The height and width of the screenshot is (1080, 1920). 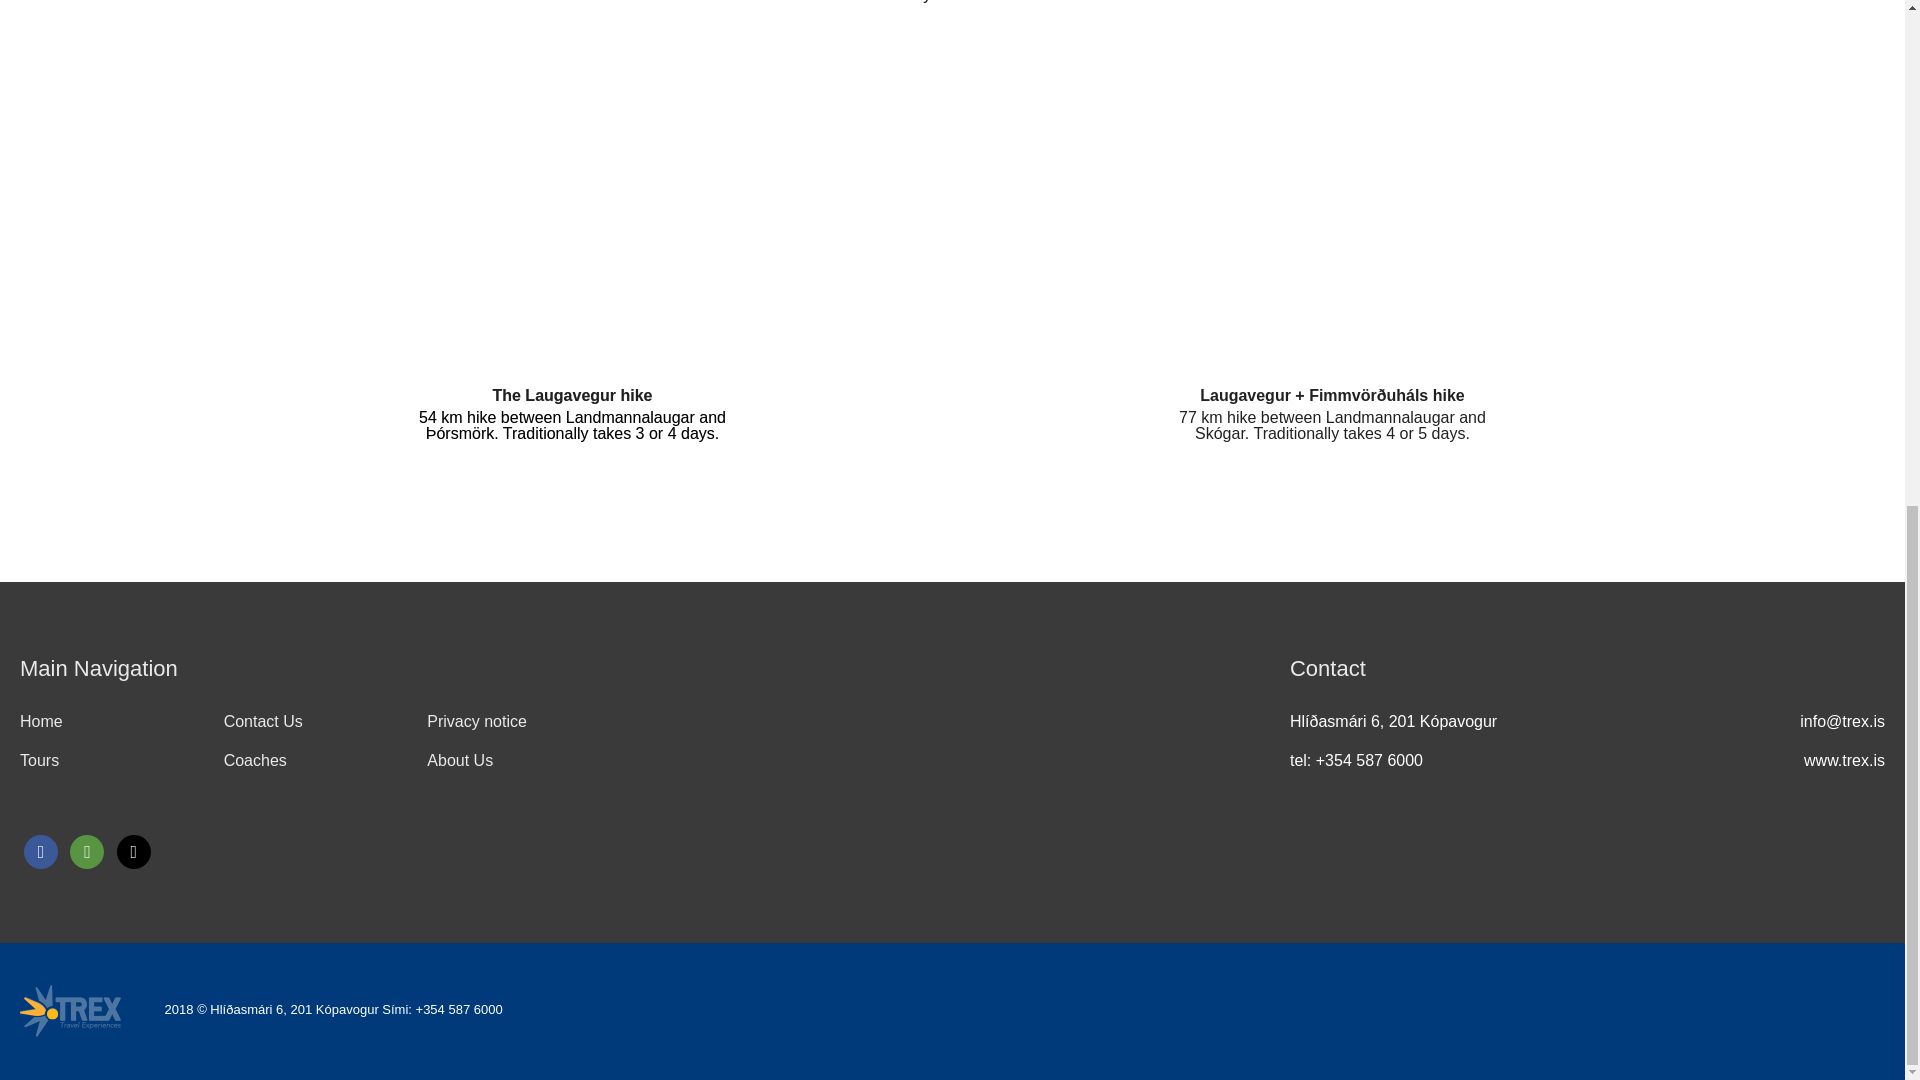 What do you see at coordinates (255, 760) in the screenshot?
I see `Coaches` at bounding box center [255, 760].